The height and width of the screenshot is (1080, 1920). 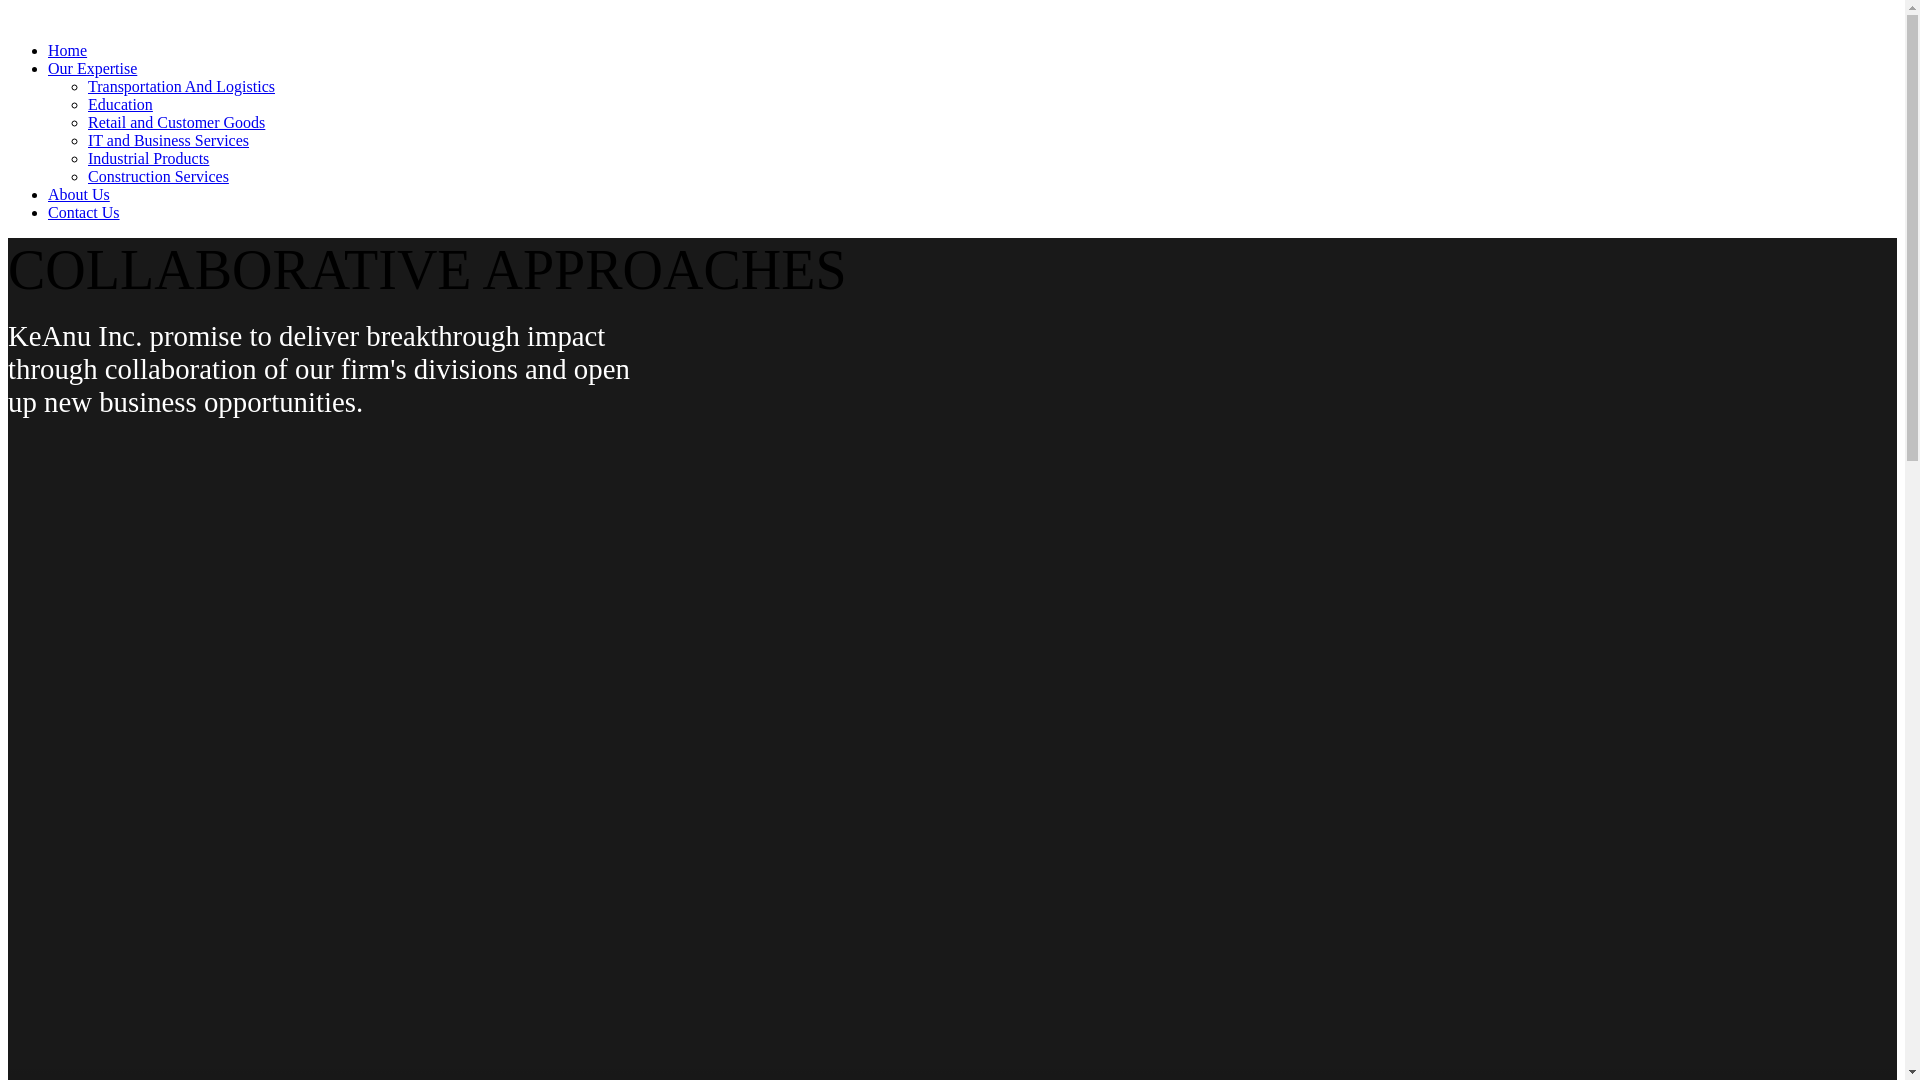 What do you see at coordinates (168, 140) in the screenshot?
I see `IT and Business Services` at bounding box center [168, 140].